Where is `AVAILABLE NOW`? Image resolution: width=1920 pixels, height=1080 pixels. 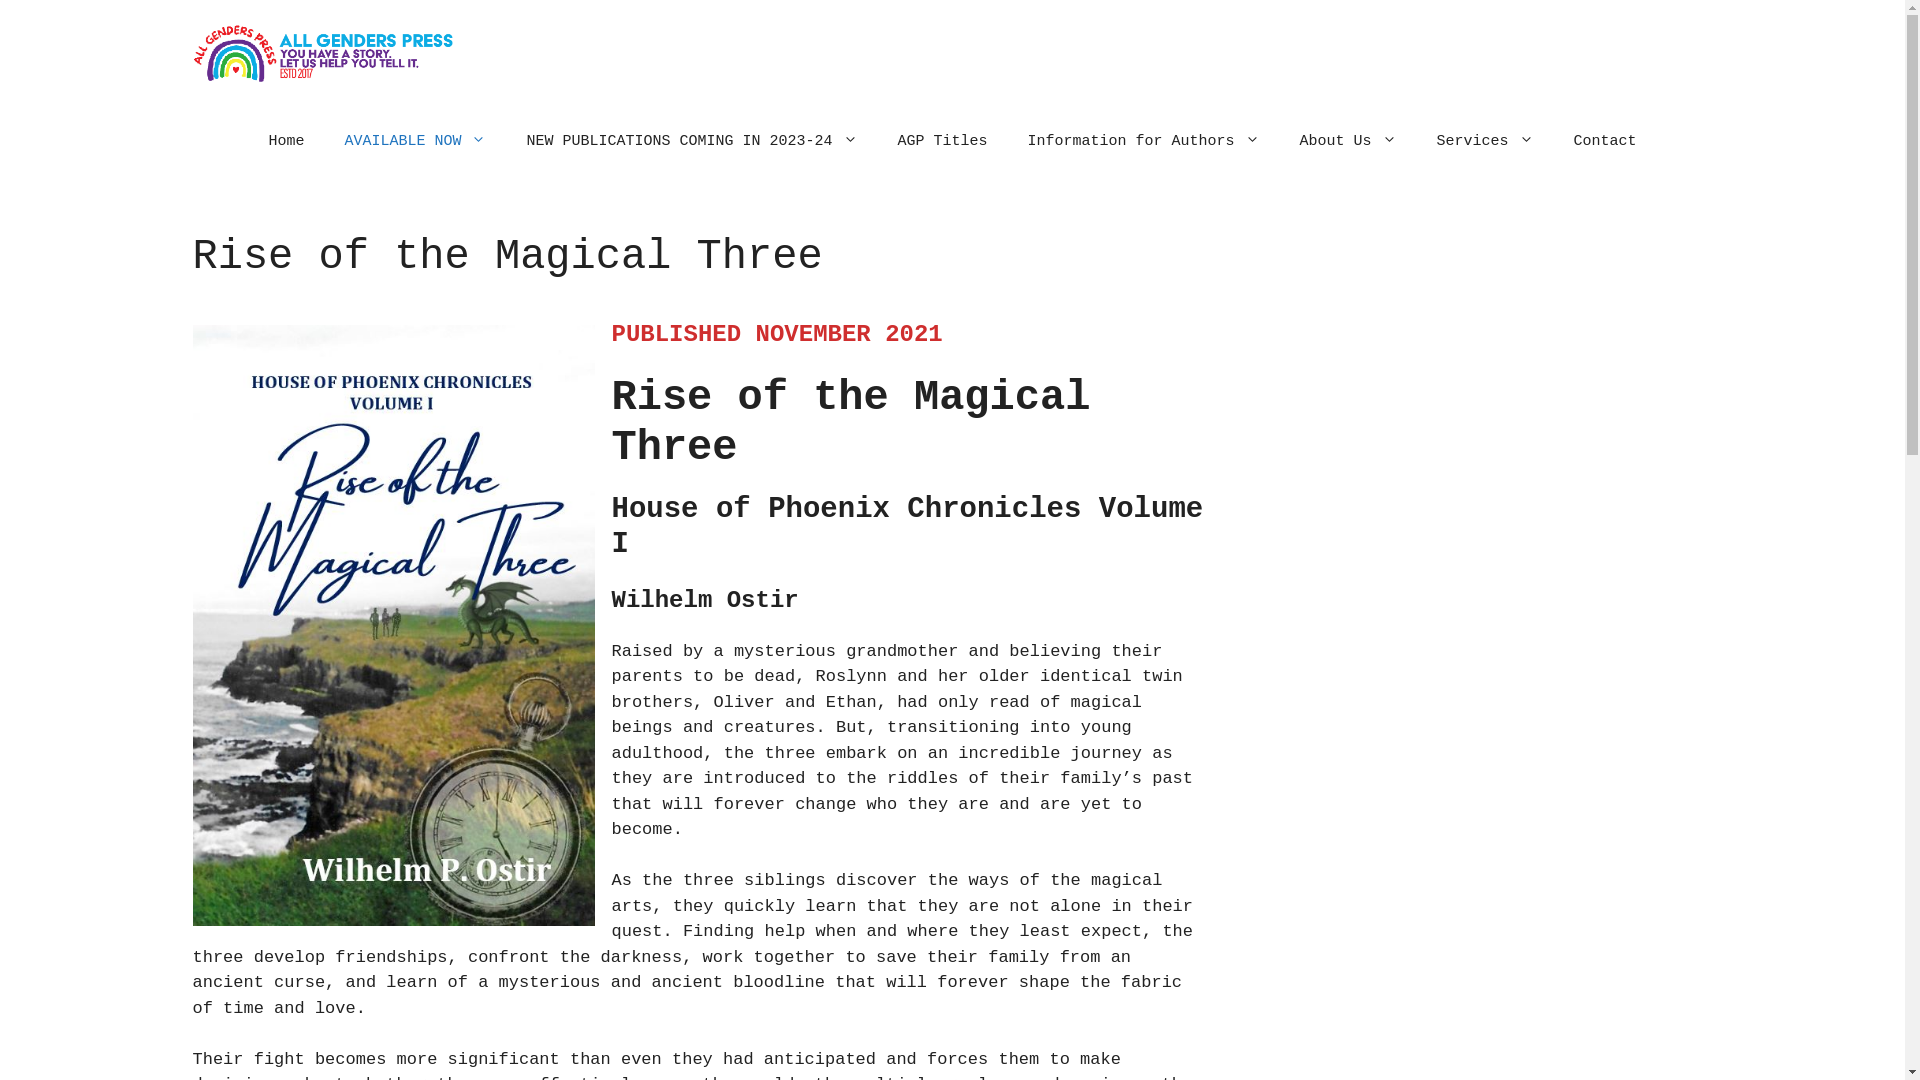 AVAILABLE NOW is located at coordinates (415, 142).